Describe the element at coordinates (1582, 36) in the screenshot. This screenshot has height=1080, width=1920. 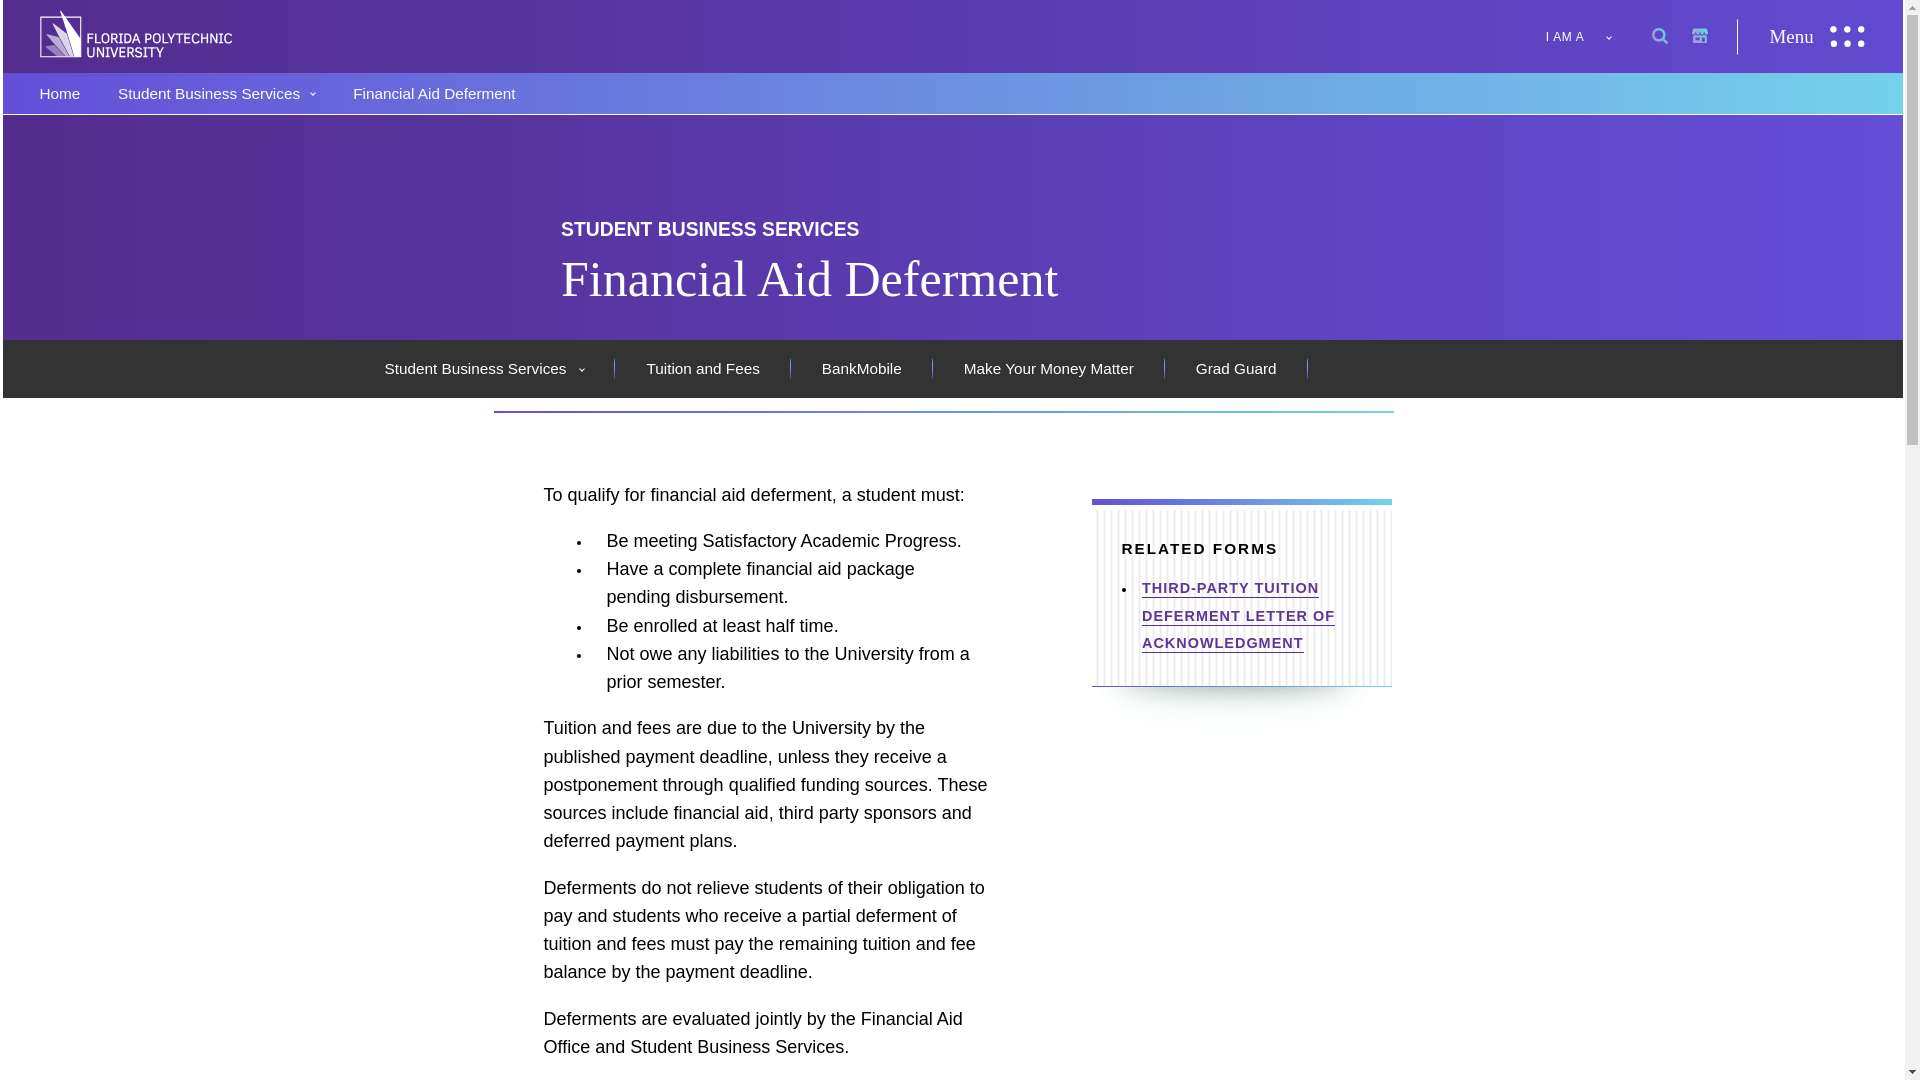
I see `I AM A` at that location.